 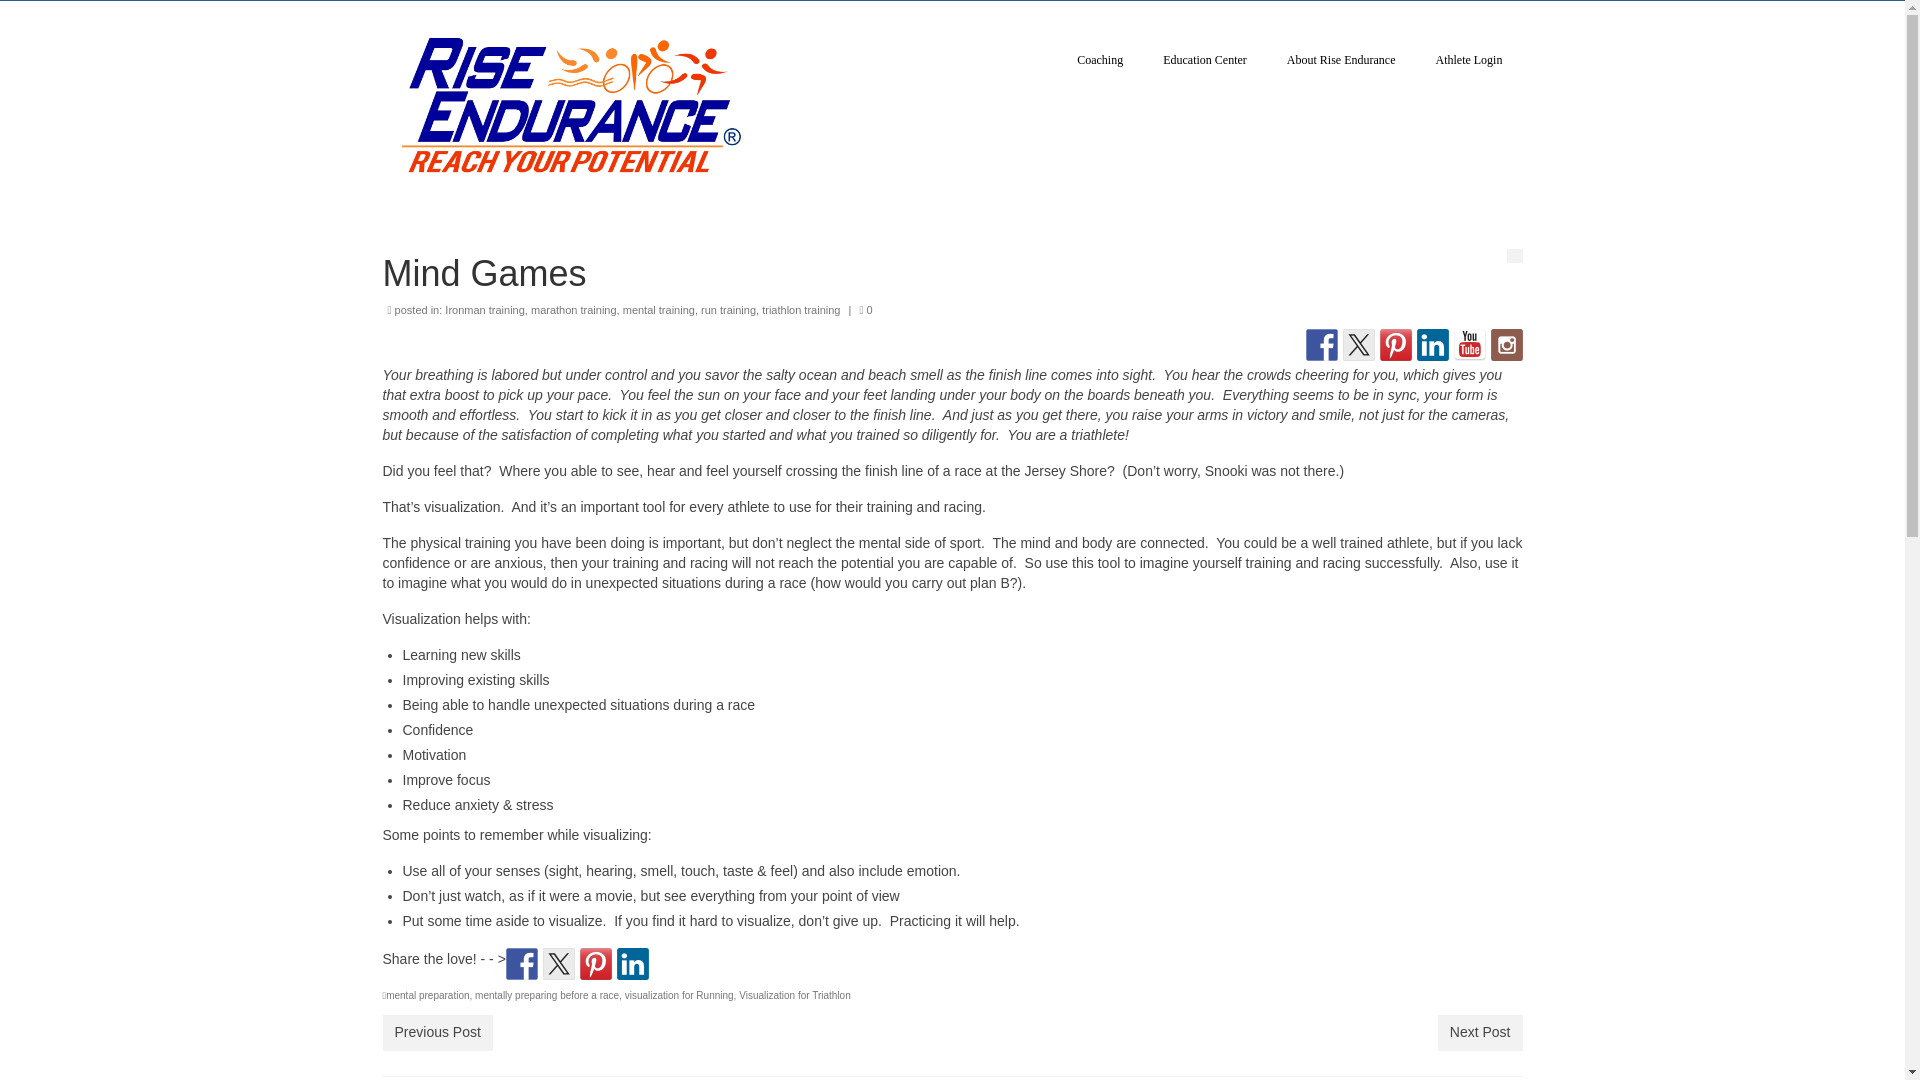 I want to click on Athlete Login, so click(x=1468, y=60).